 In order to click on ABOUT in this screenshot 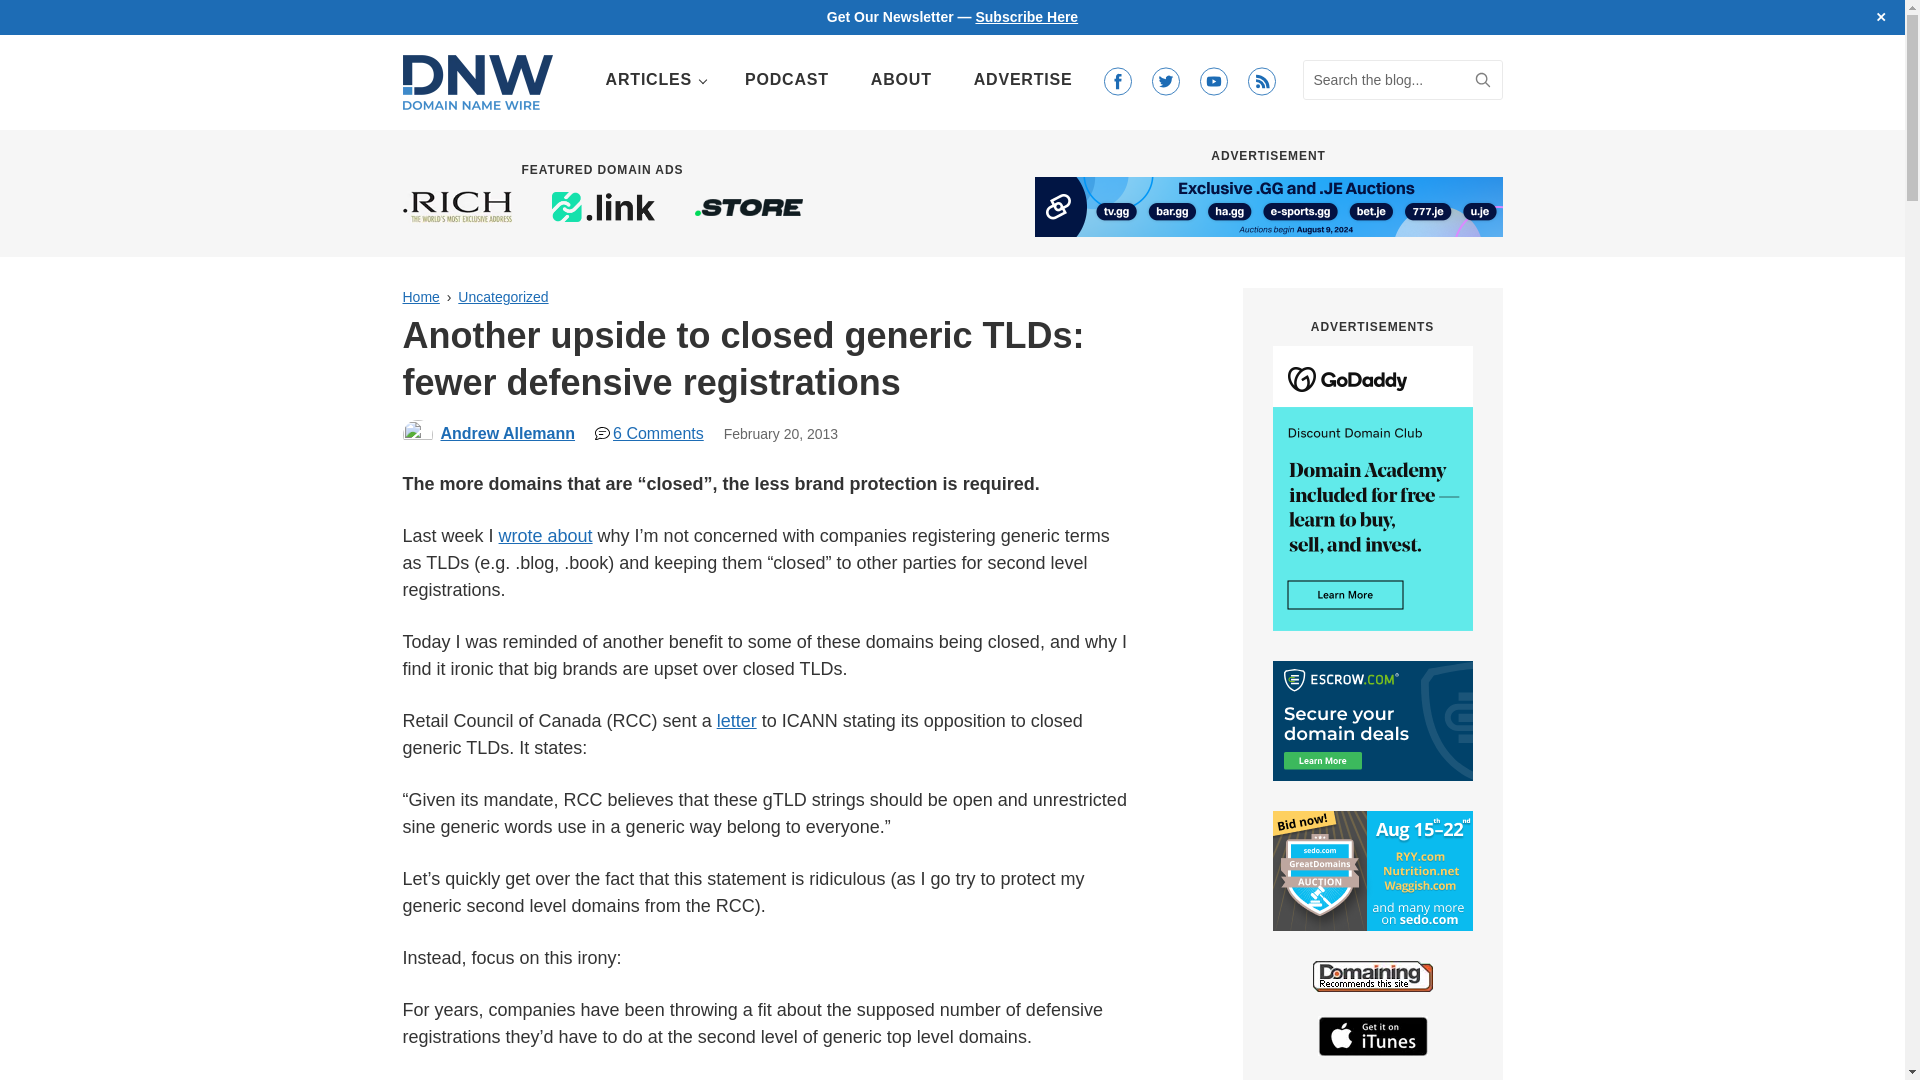, I will do `click(901, 80)`.